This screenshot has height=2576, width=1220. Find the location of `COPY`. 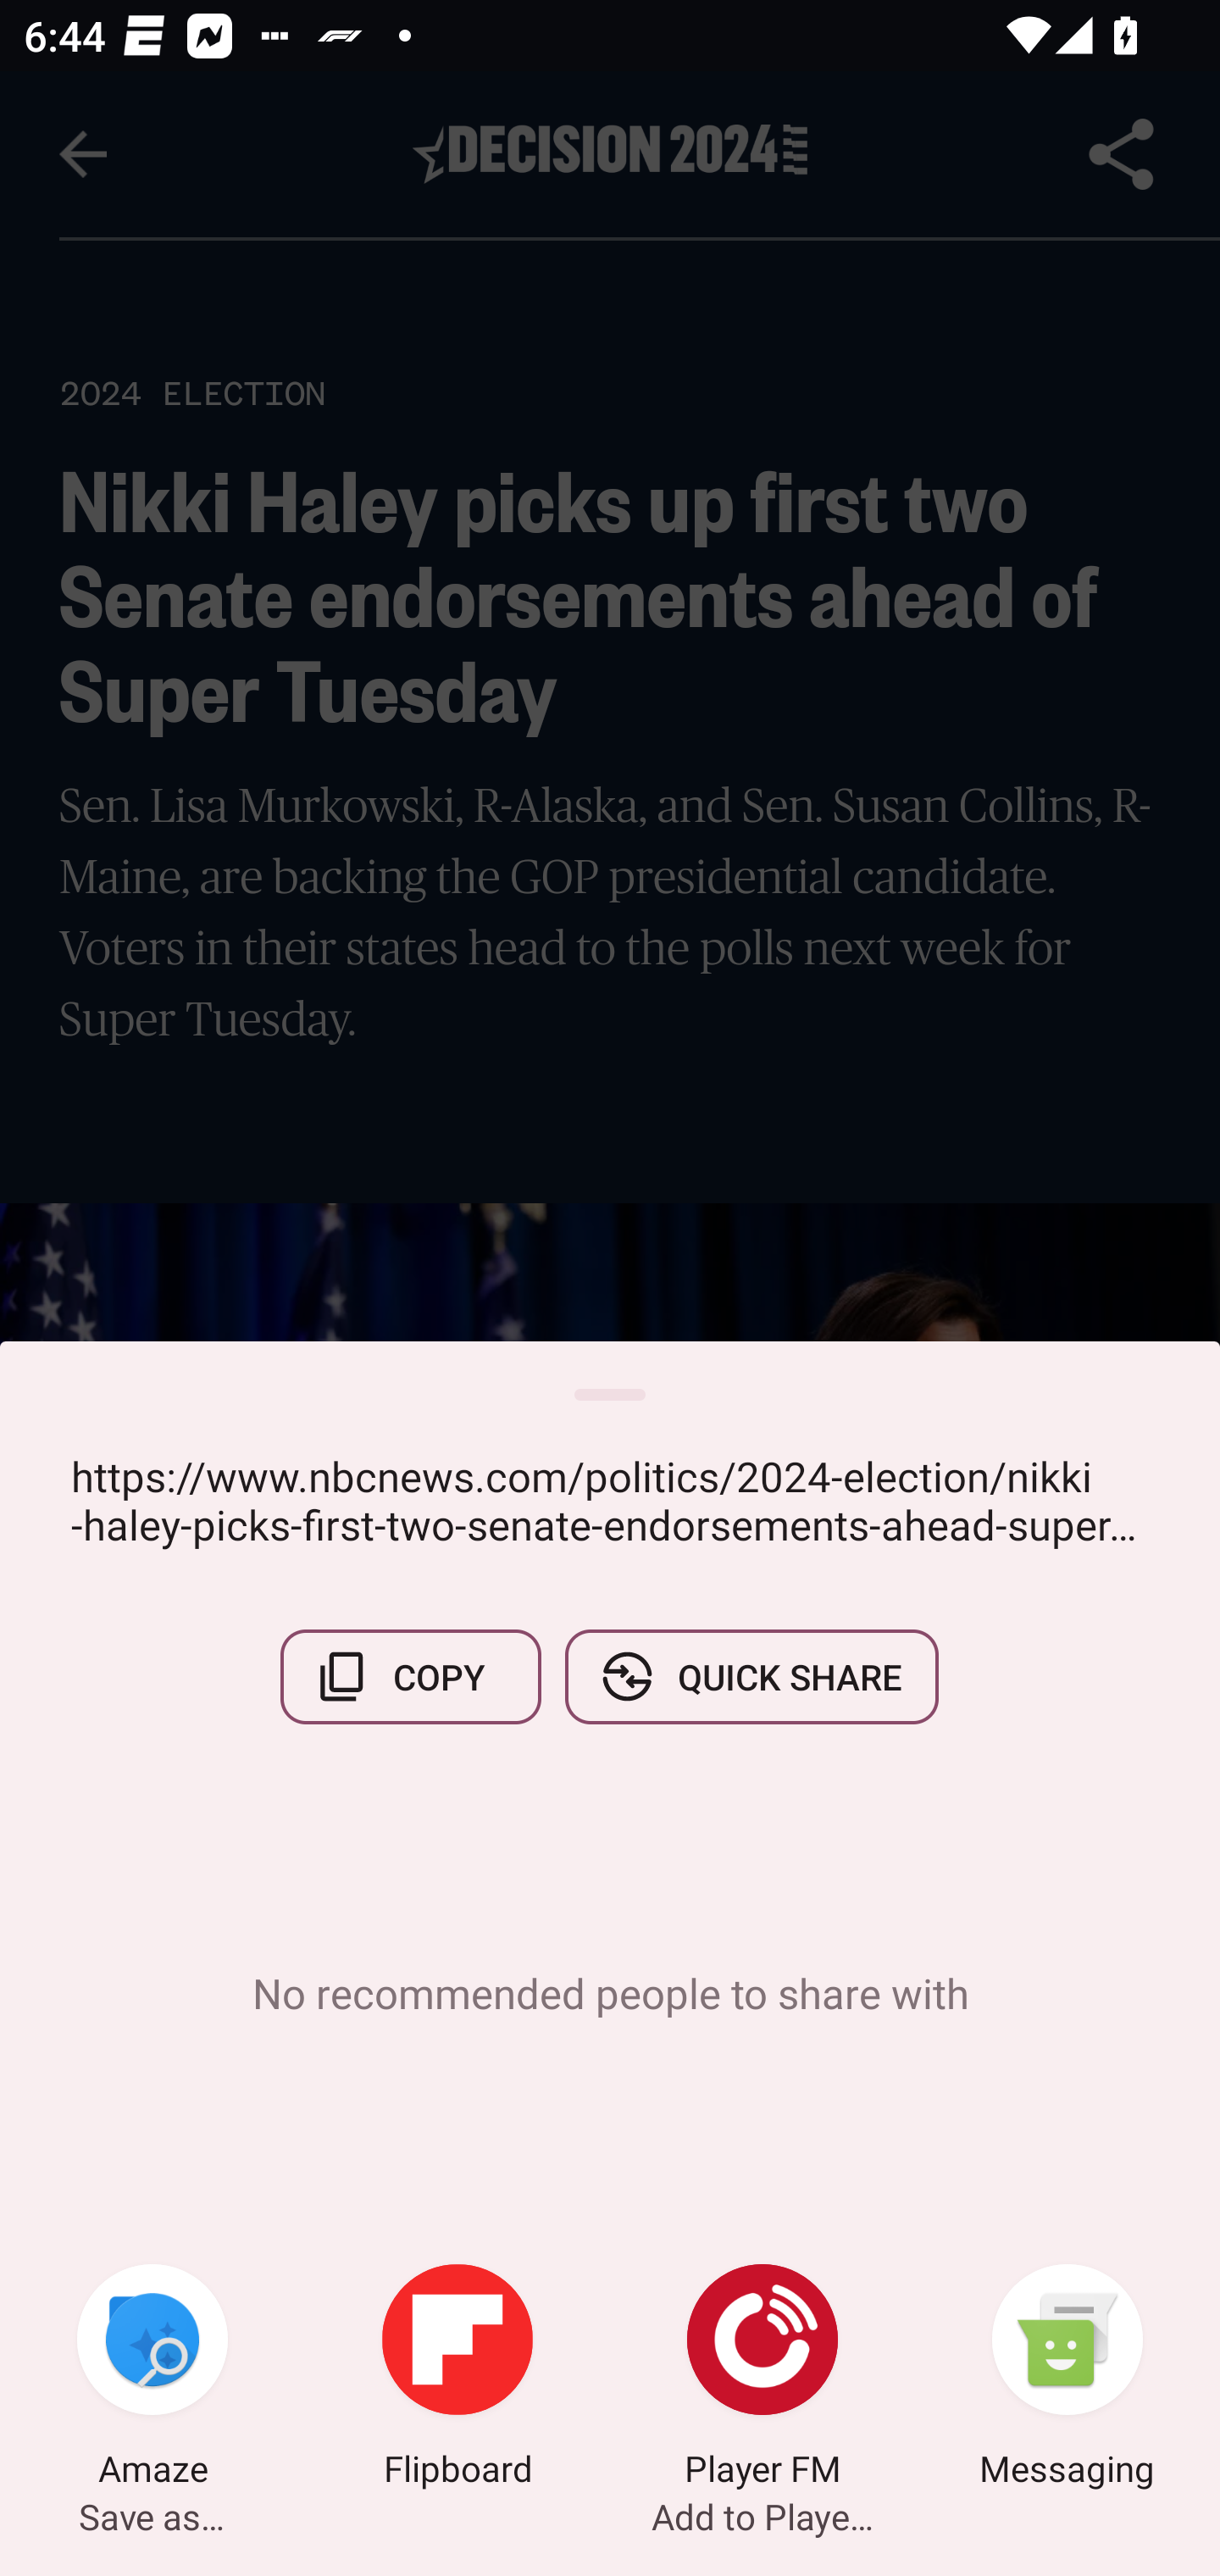

COPY is located at coordinates (411, 1676).